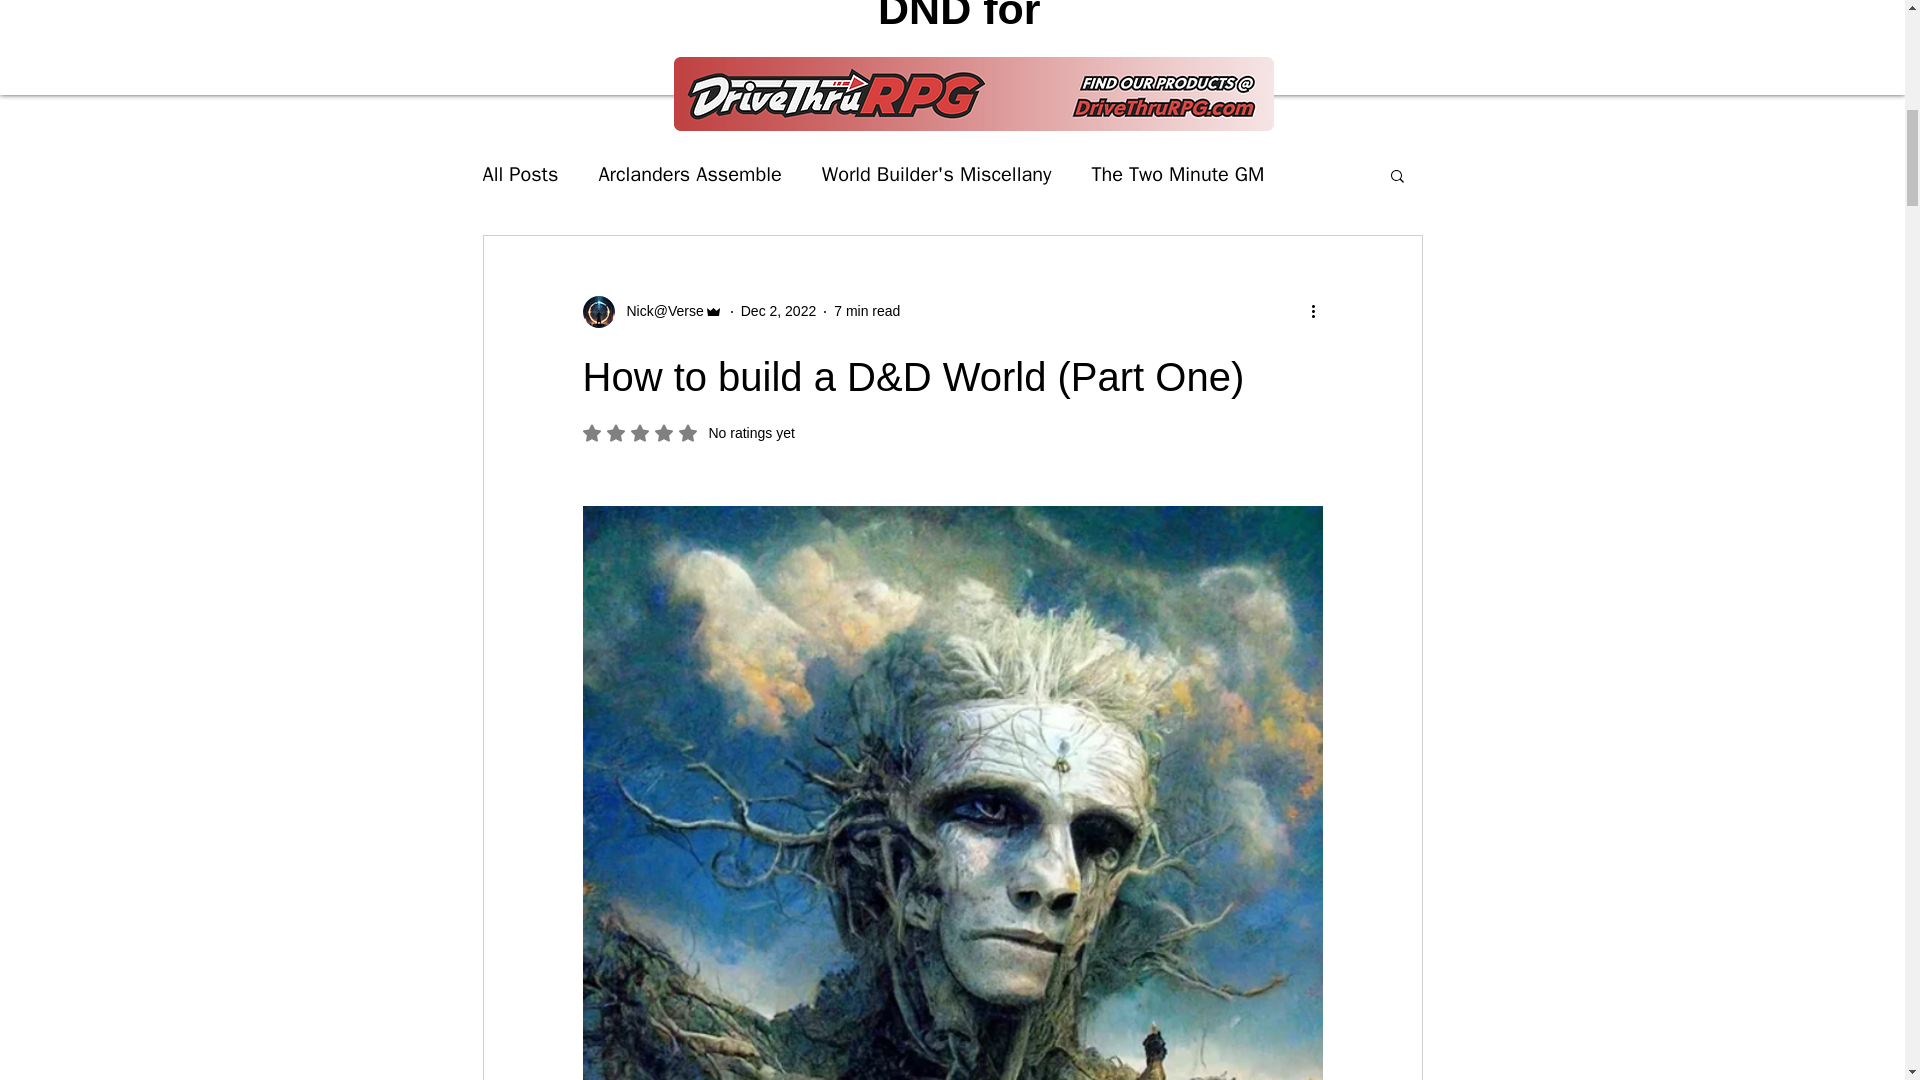 This screenshot has height=1080, width=1920. Describe the element at coordinates (779, 310) in the screenshot. I see `Dec 2, 2022` at that location.